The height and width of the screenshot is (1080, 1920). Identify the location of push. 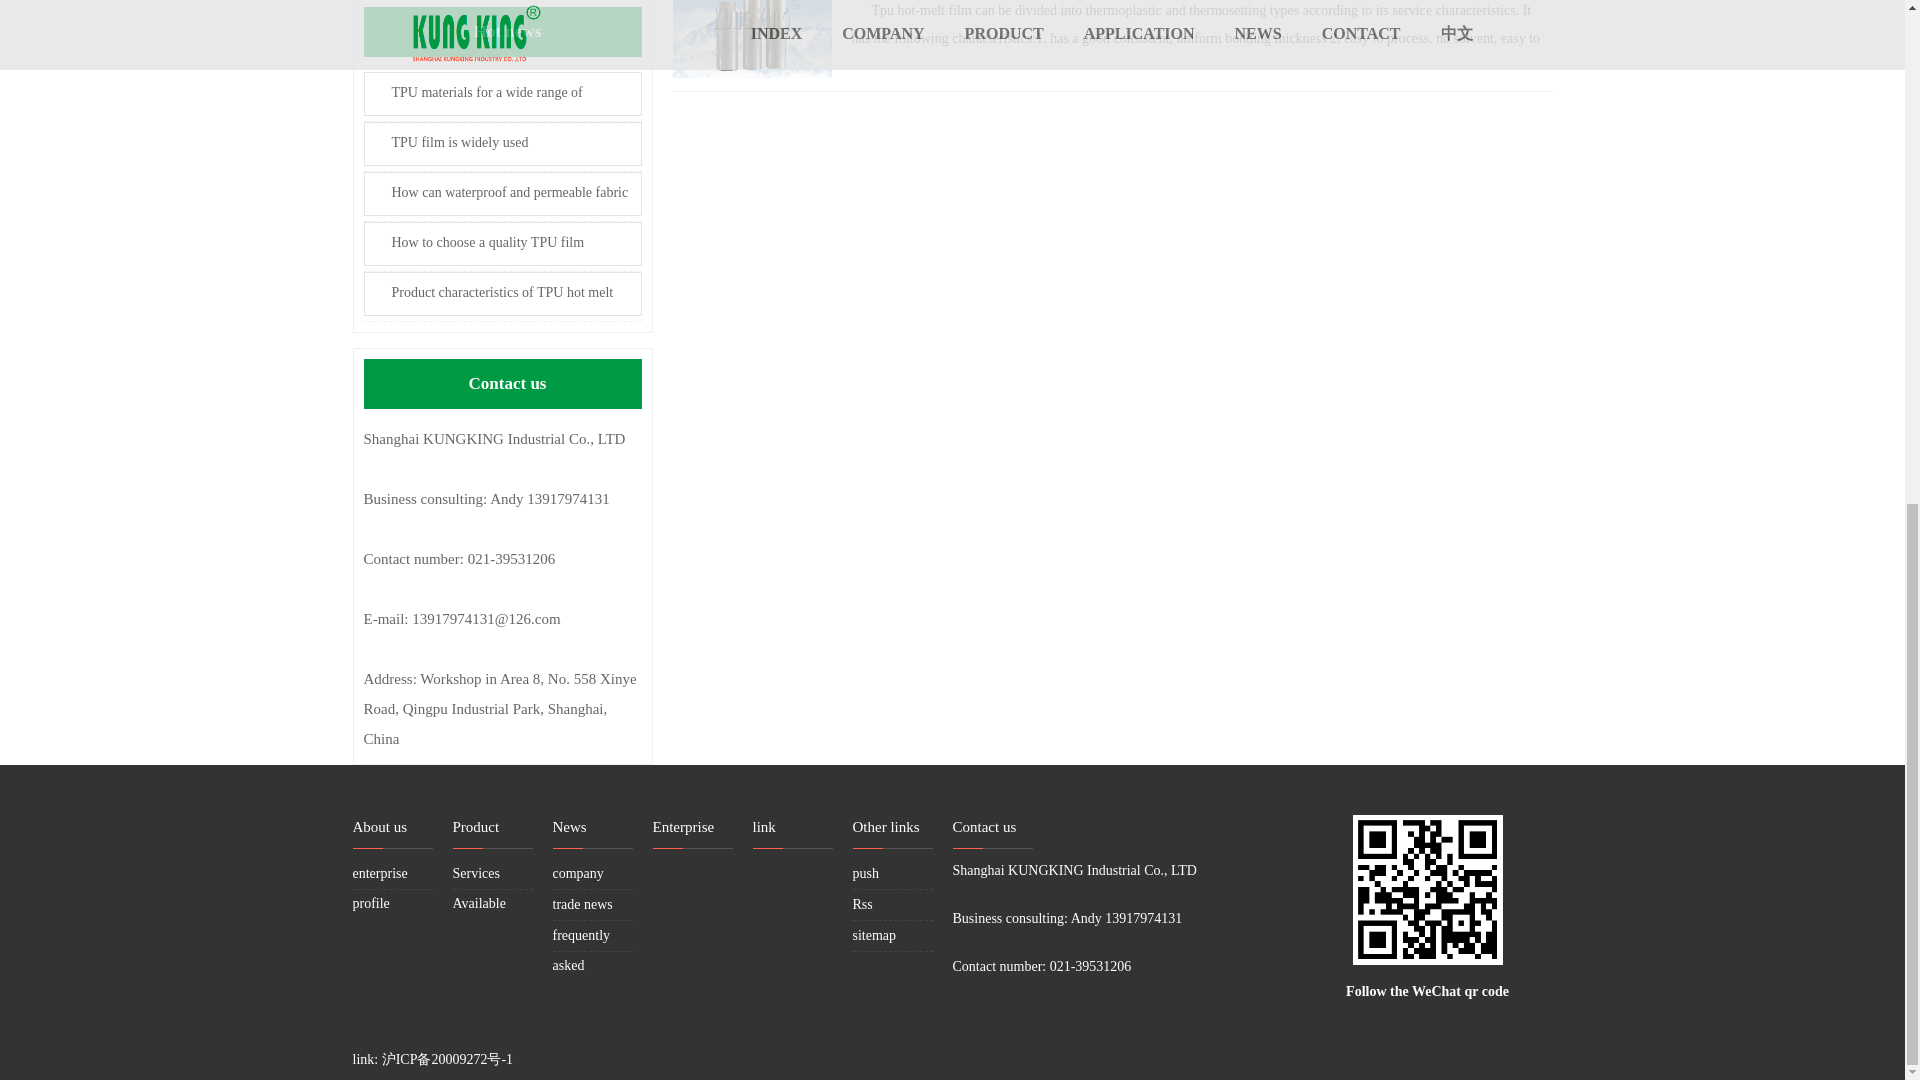
(864, 874).